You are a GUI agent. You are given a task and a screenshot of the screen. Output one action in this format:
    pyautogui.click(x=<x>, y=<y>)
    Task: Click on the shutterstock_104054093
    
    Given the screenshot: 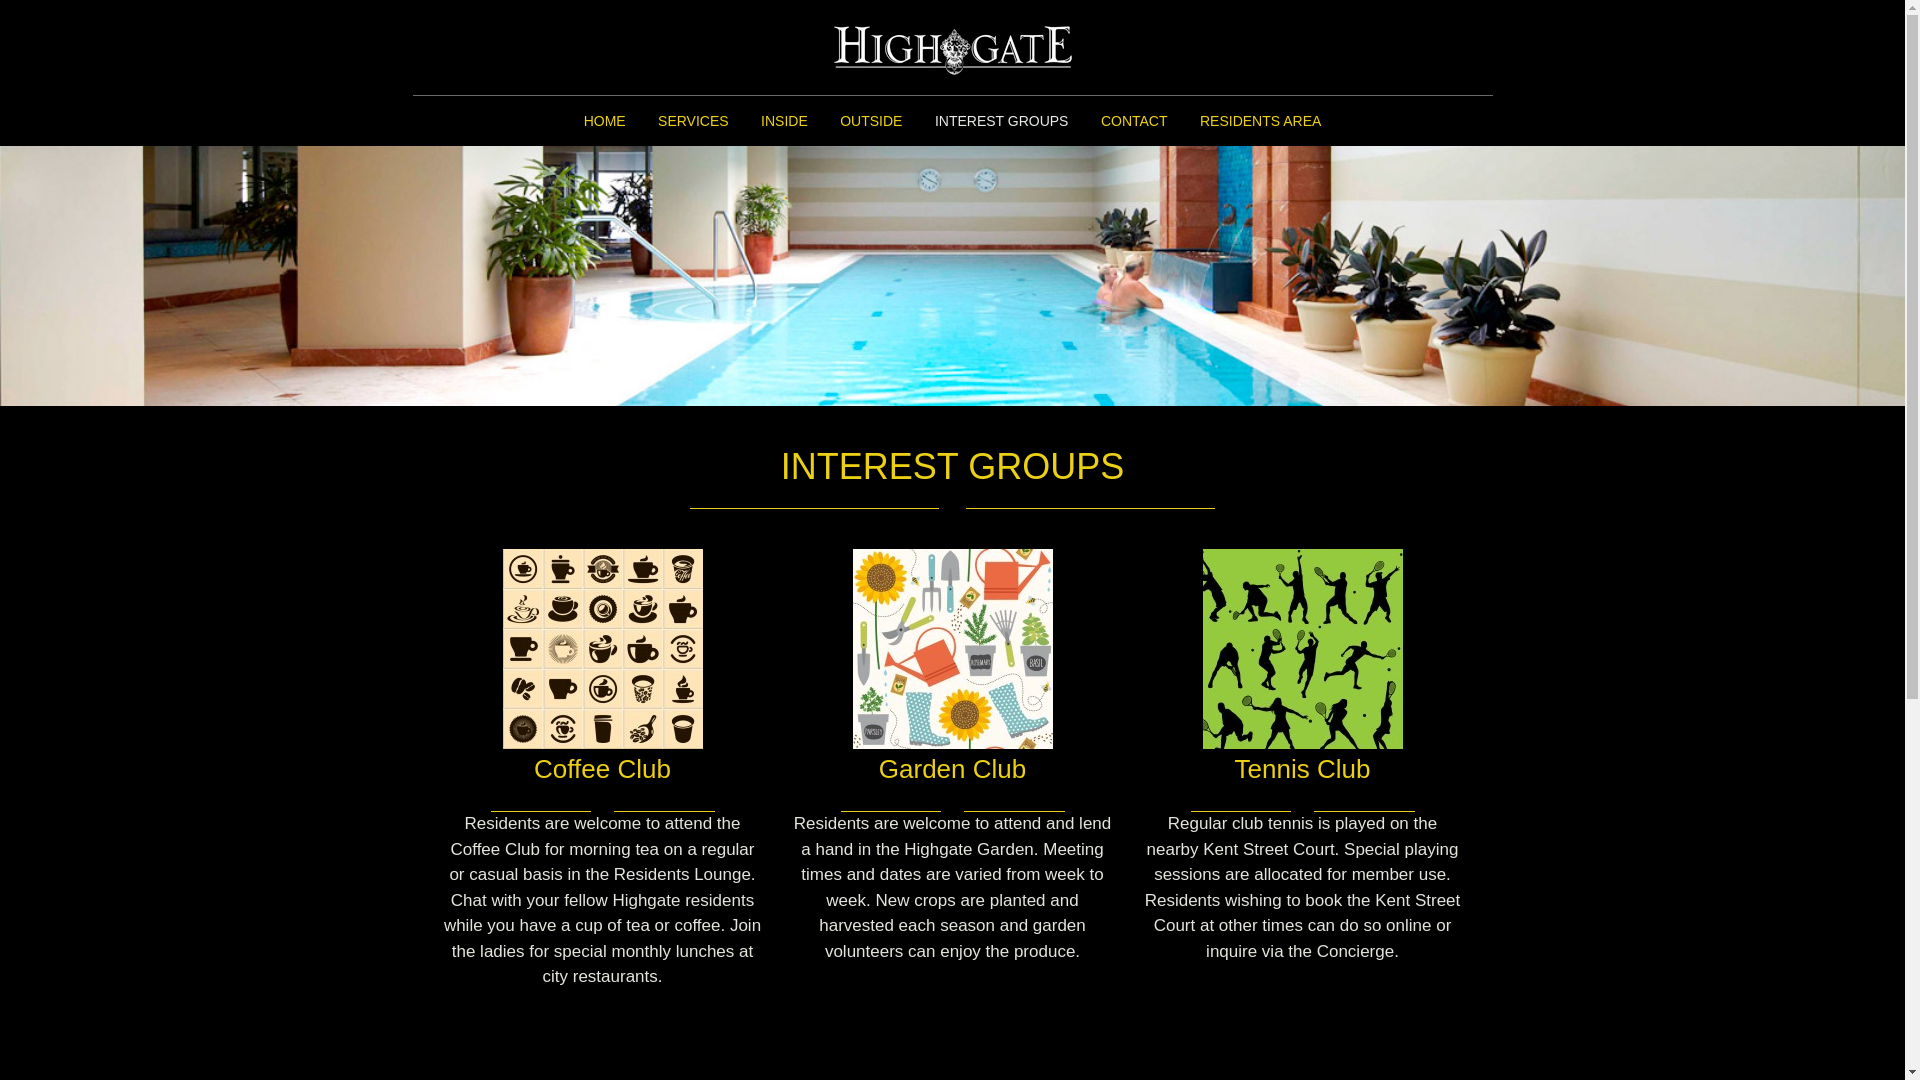 What is the action you would take?
    pyautogui.click(x=602, y=649)
    